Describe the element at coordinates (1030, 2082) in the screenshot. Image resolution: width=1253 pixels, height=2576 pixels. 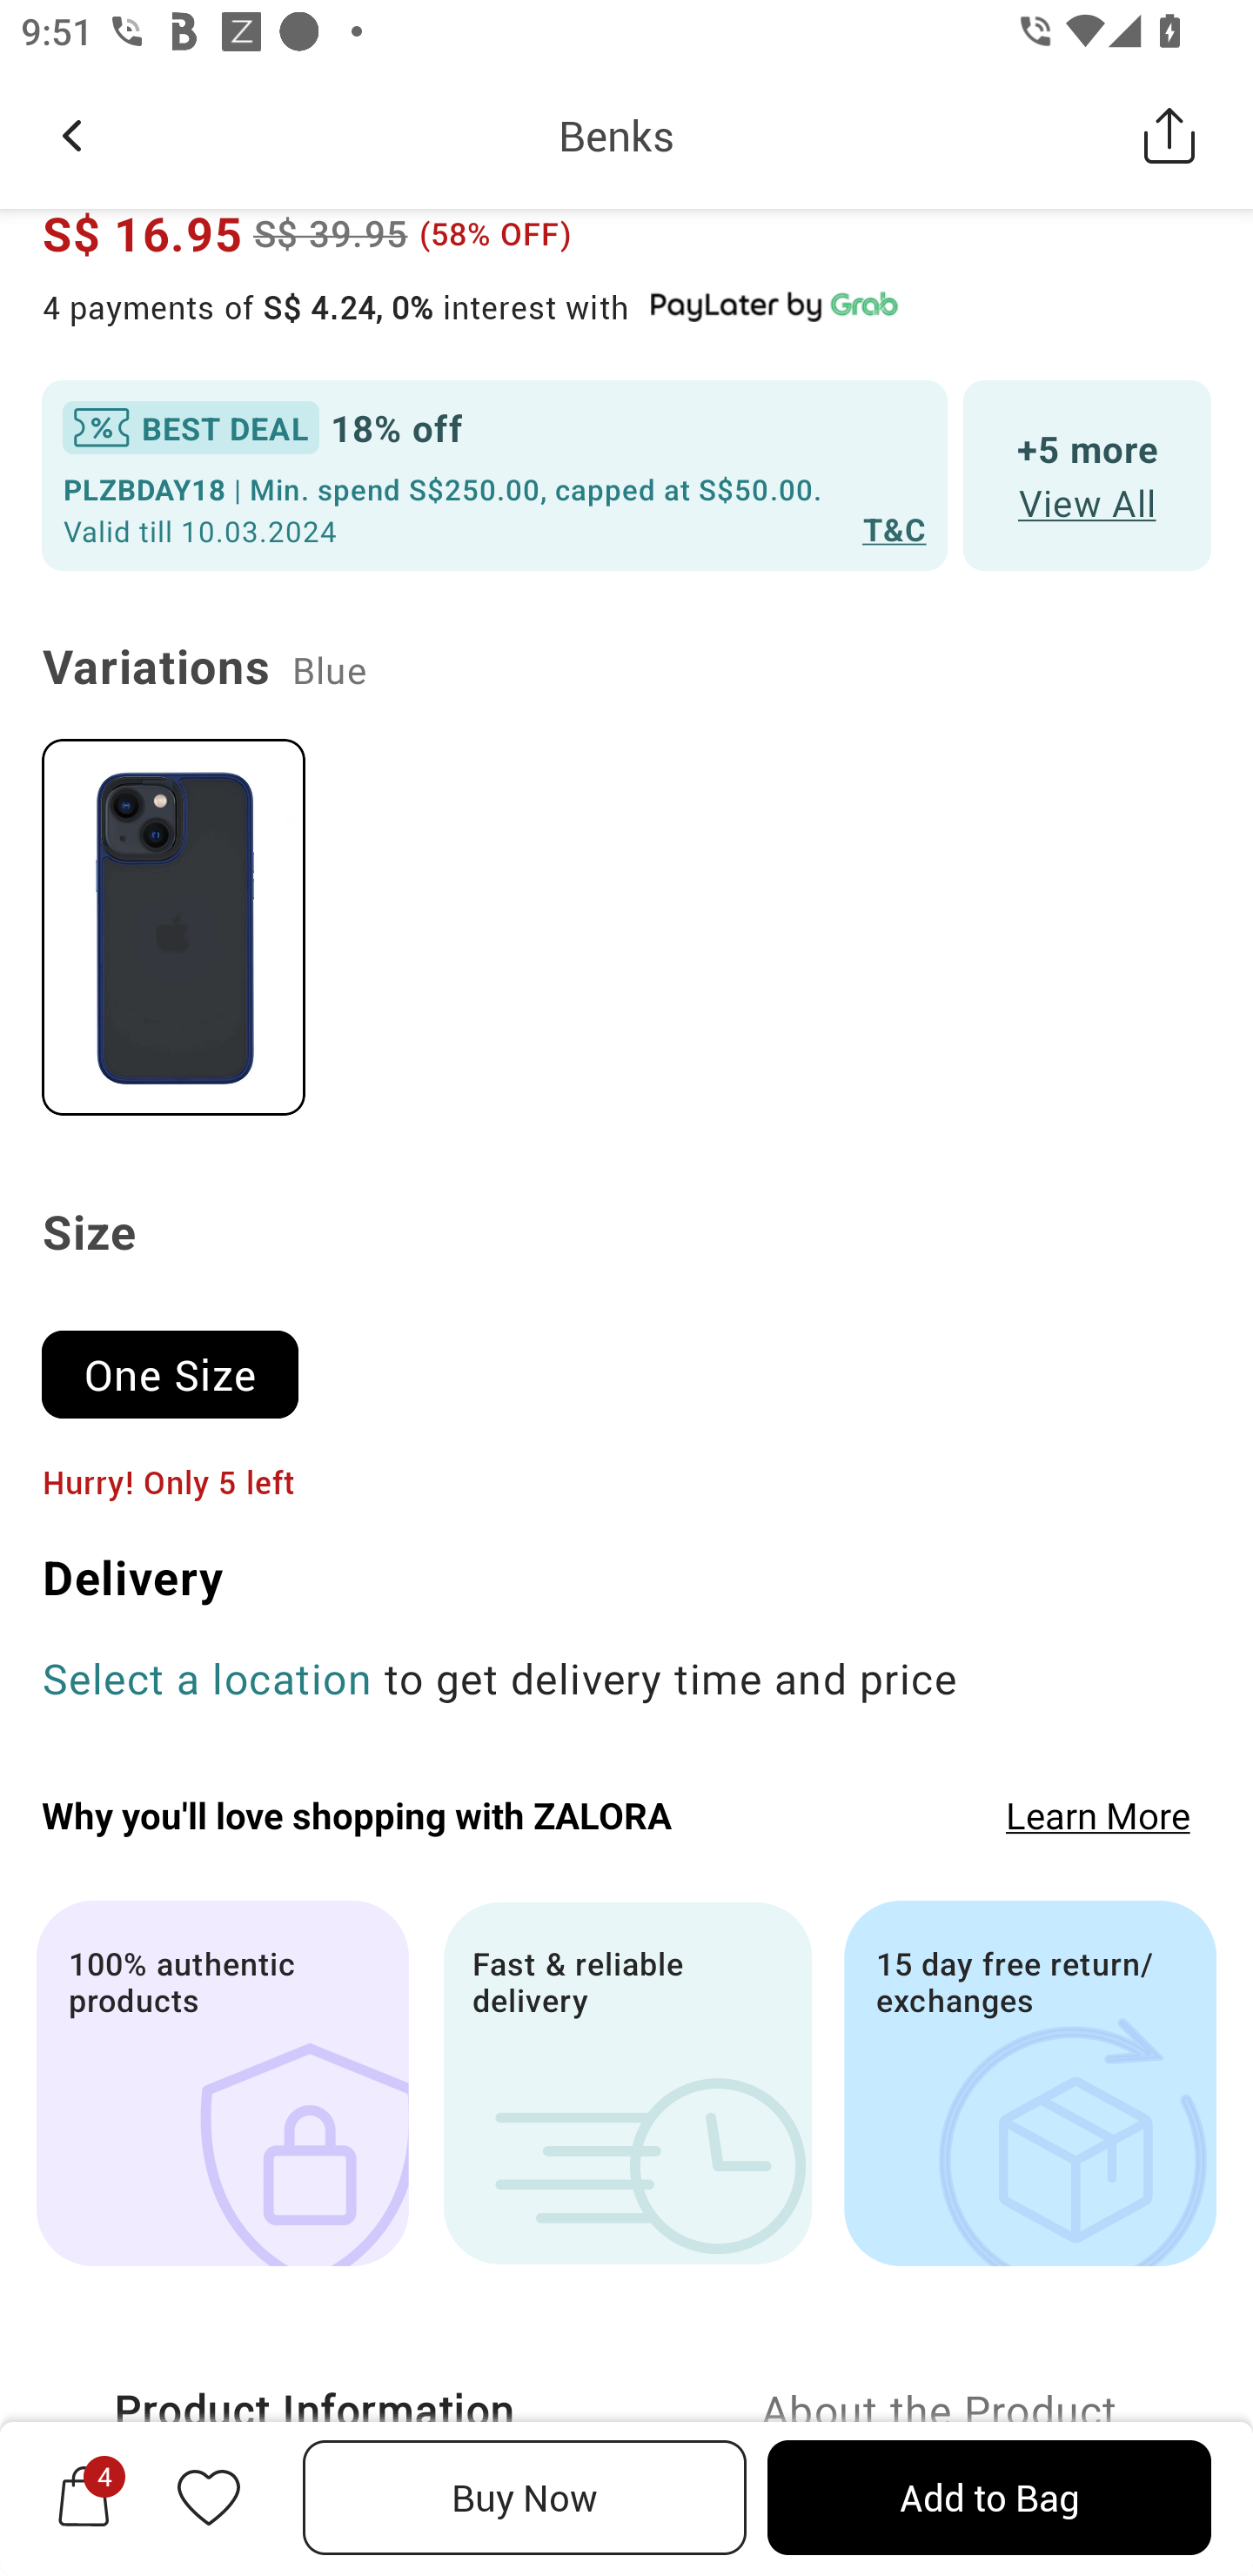
I see `15 day free return/exchanges` at that location.